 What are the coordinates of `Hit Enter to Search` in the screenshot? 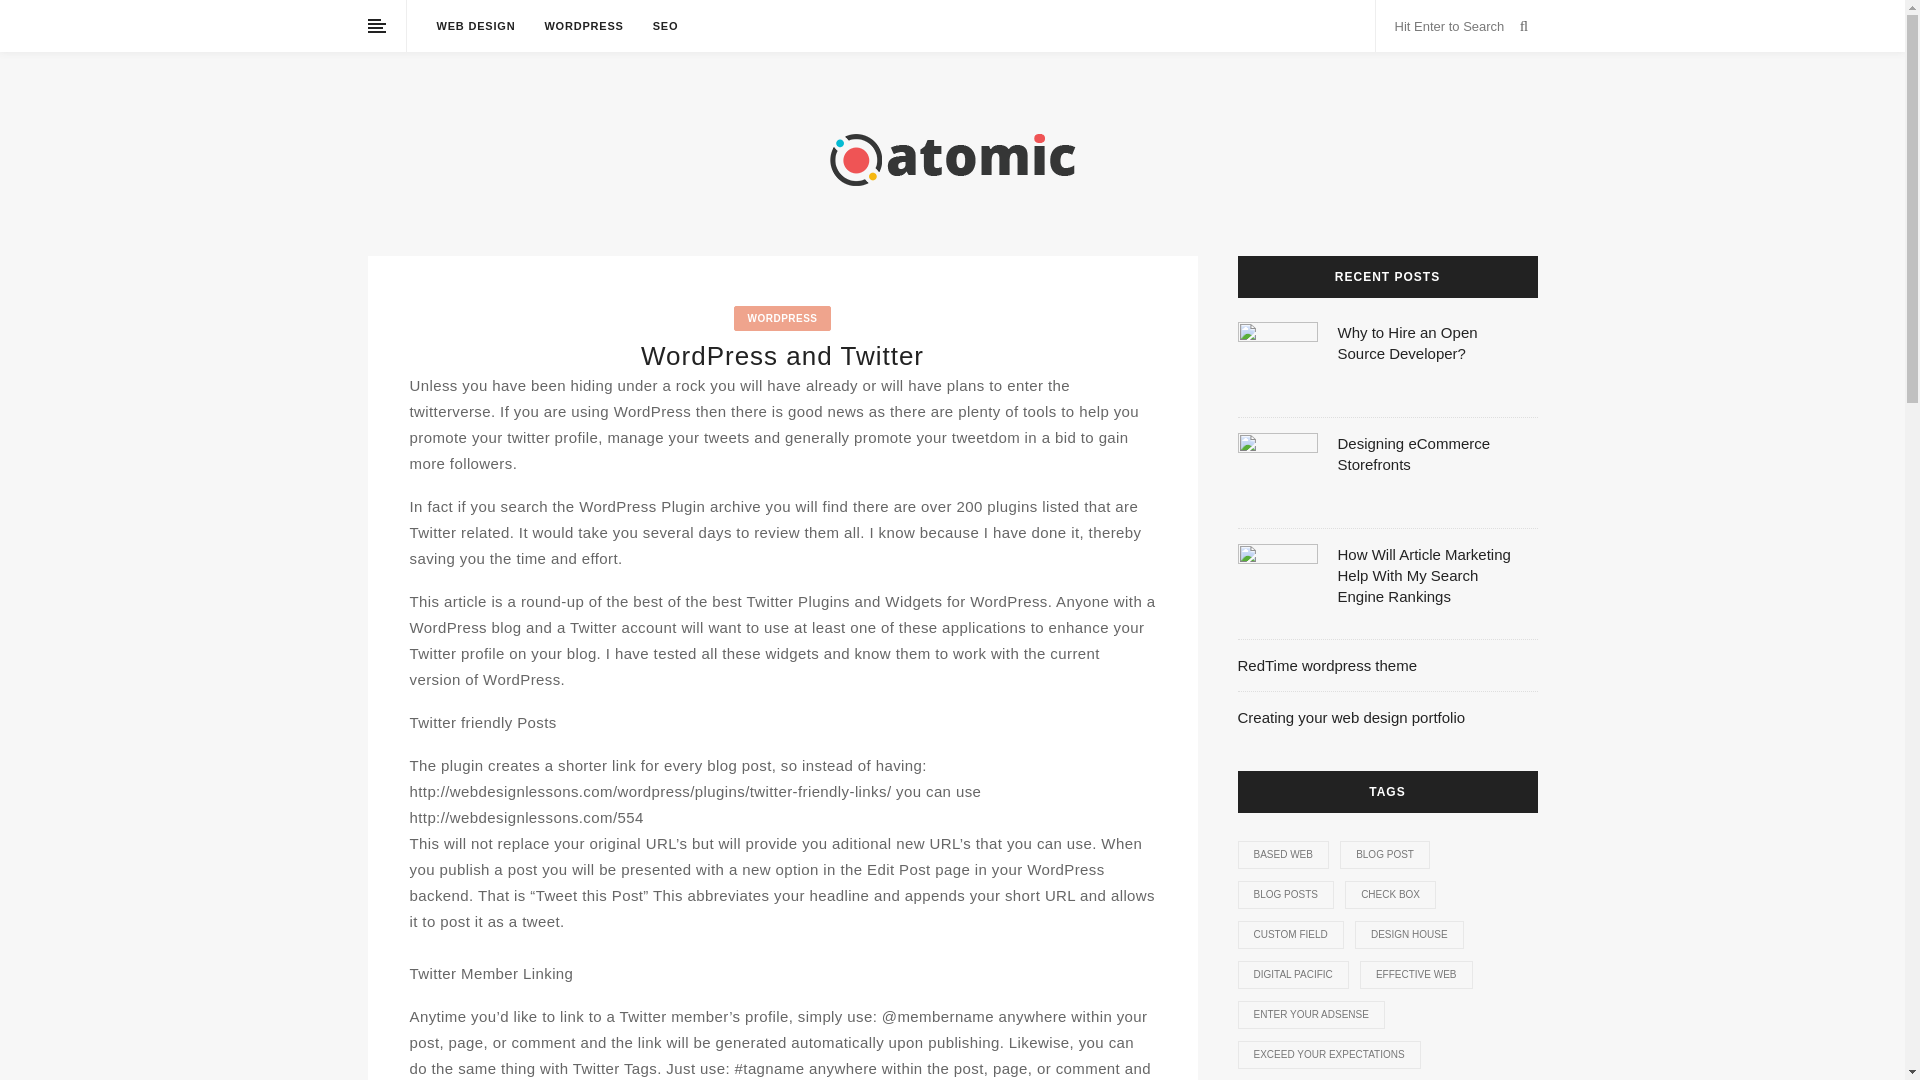 It's located at (1452, 26).